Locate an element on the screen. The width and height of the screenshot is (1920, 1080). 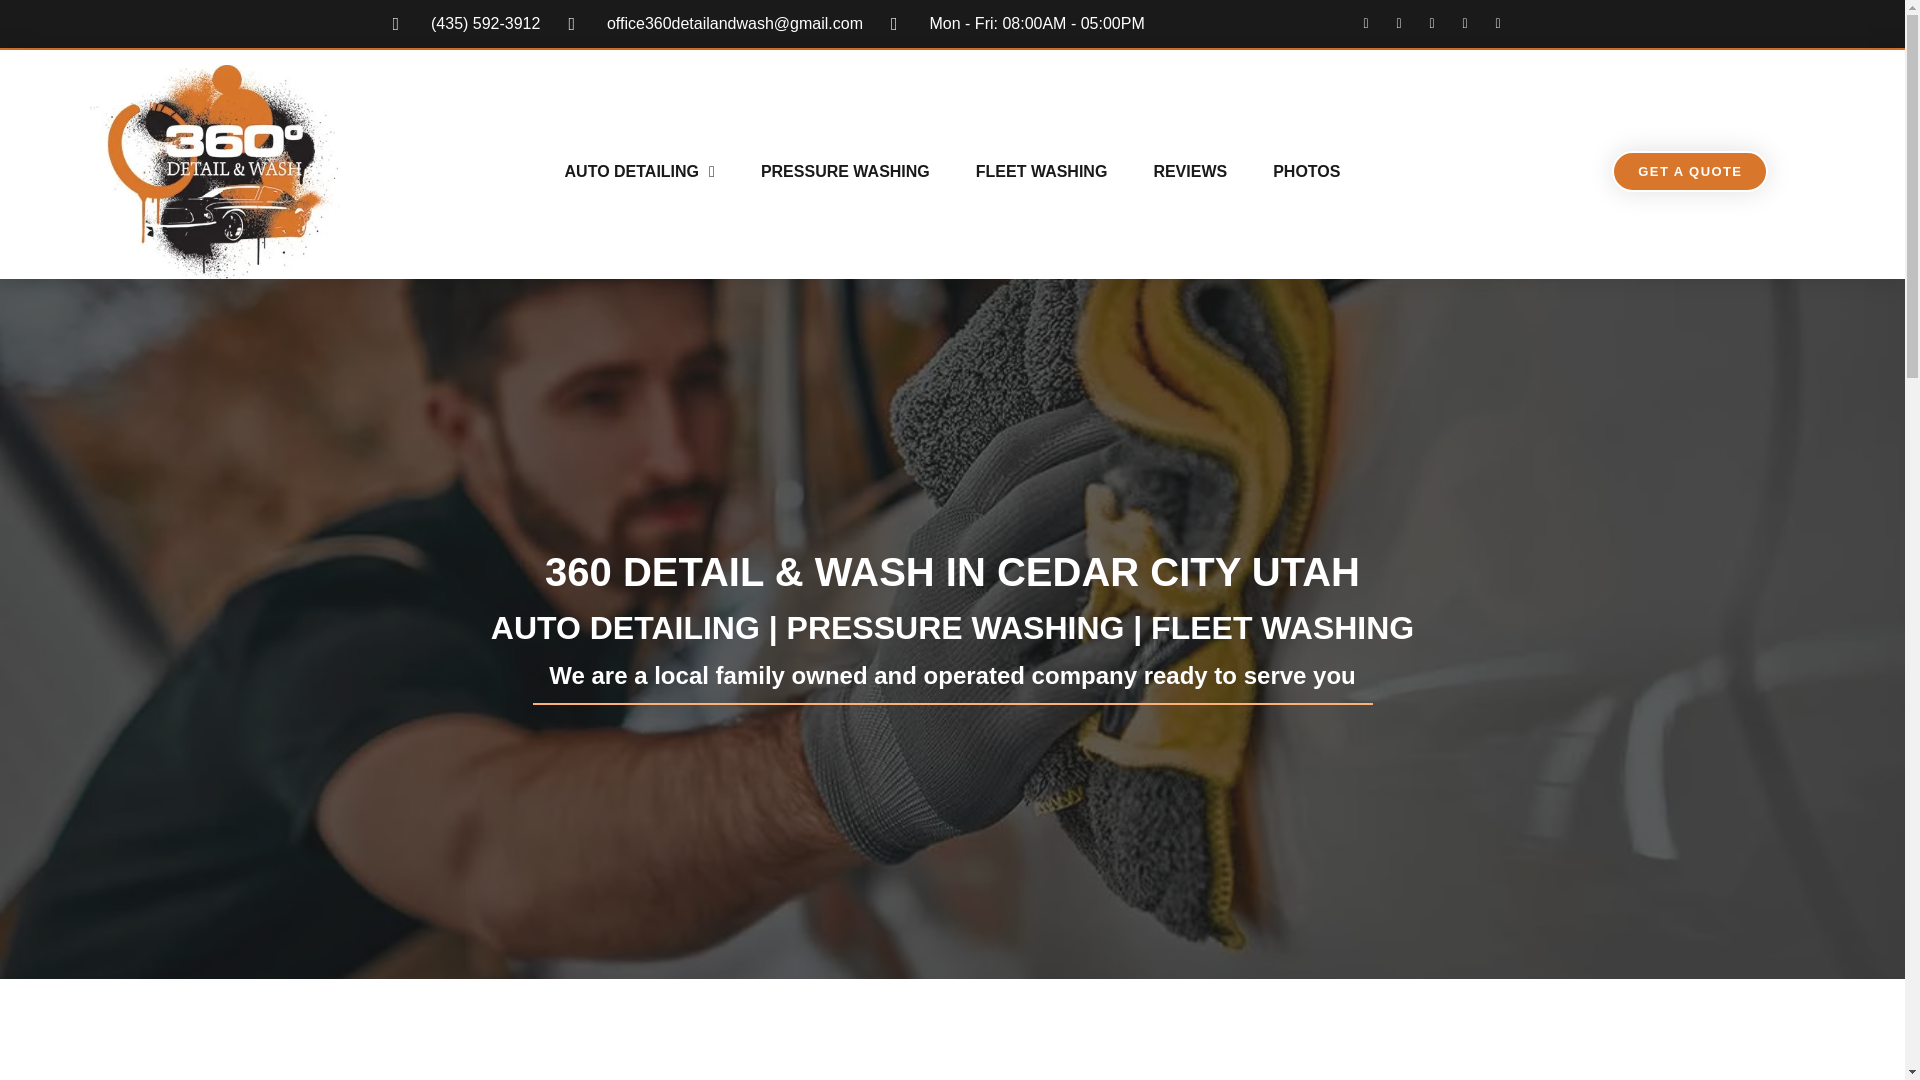
FLEET WASHING is located at coordinates (1042, 172).